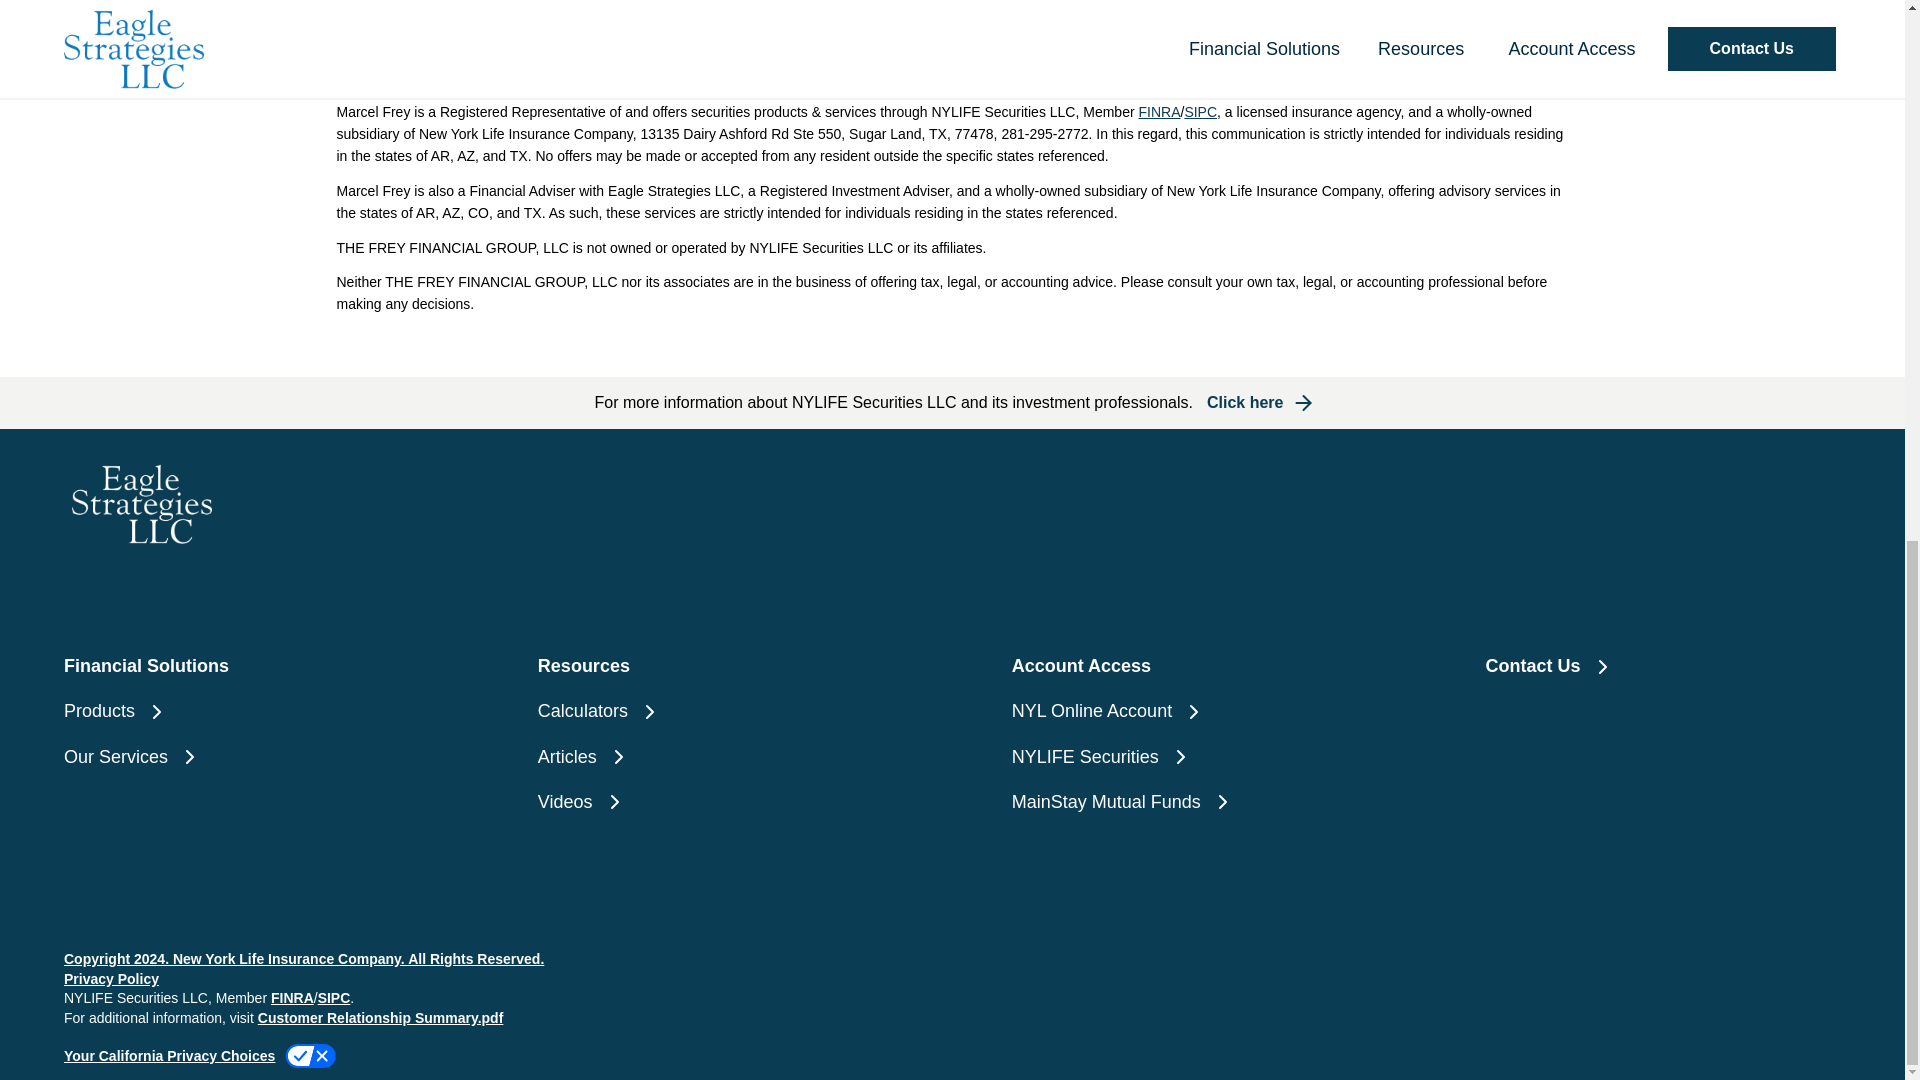 The height and width of the screenshot is (1080, 1920). I want to click on Customer Relationship Summary.pdf, so click(380, 1018).